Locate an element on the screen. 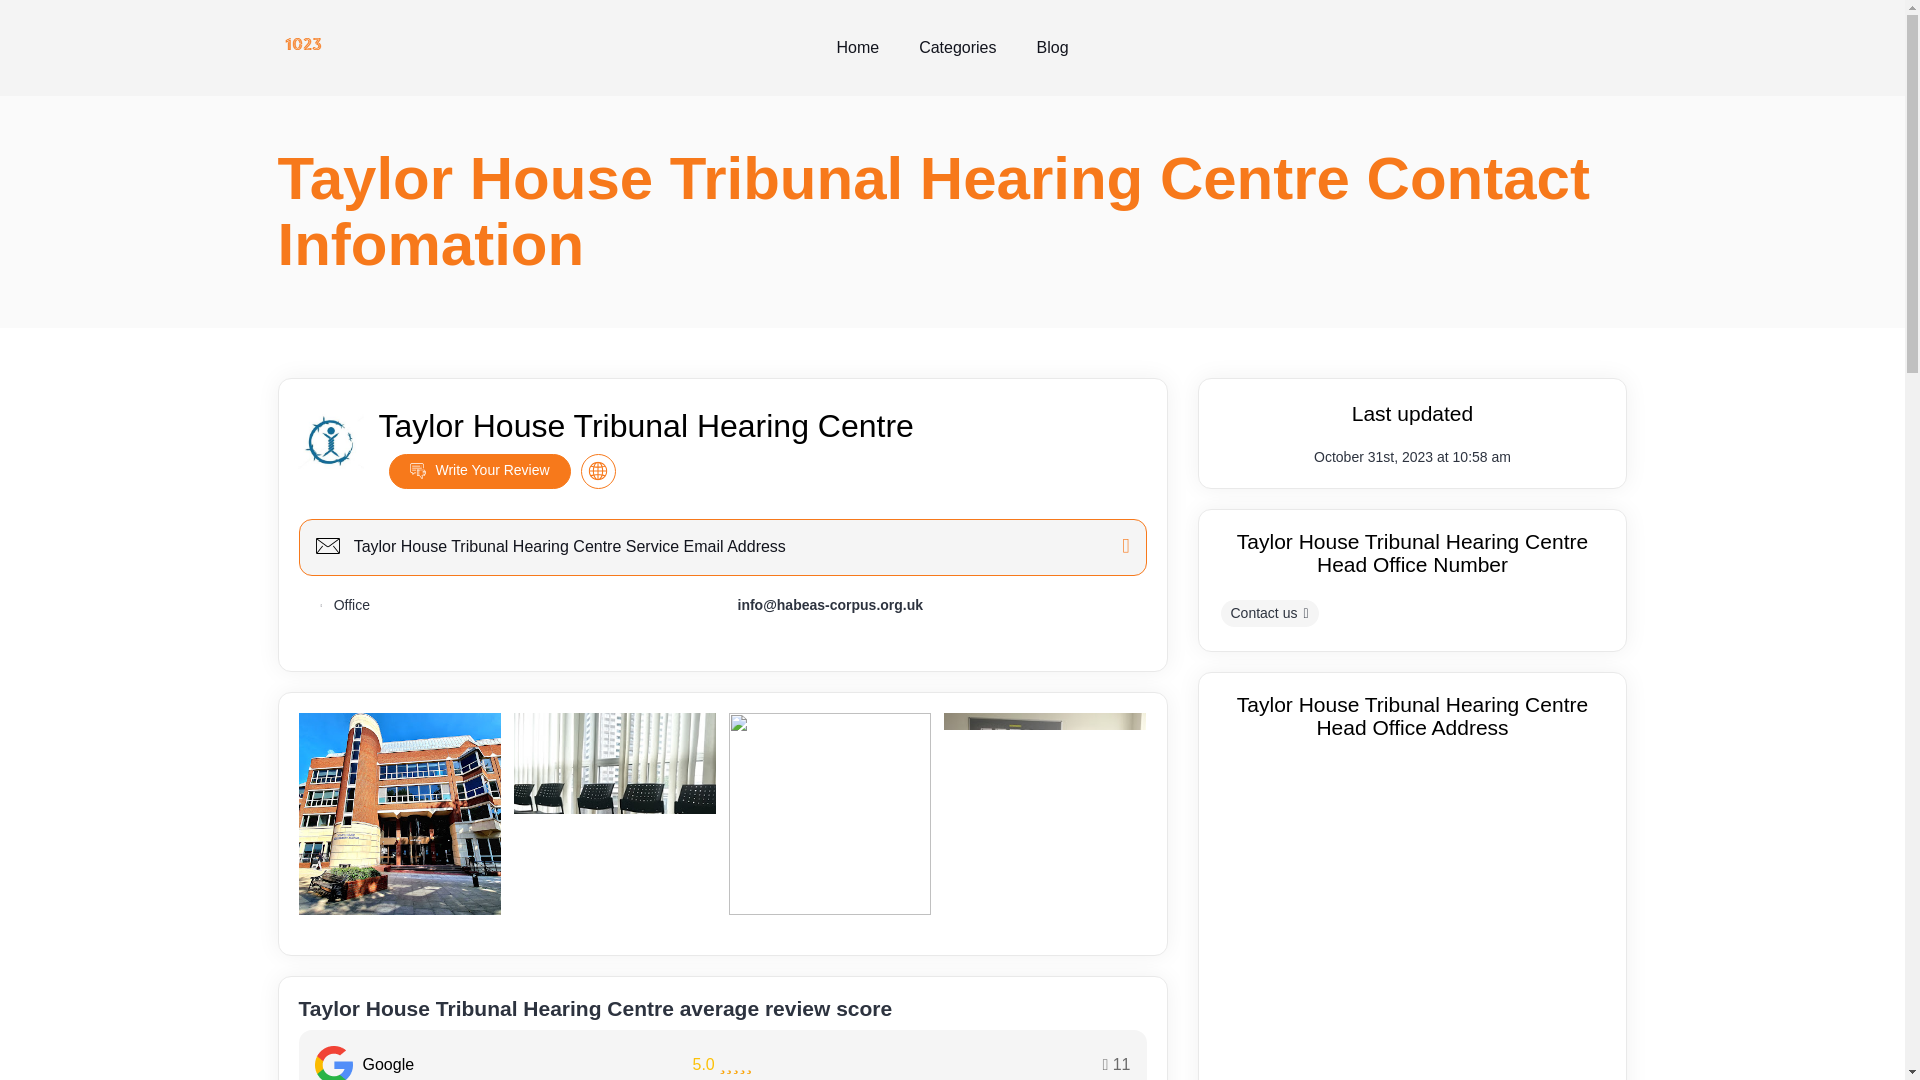 The image size is (1920, 1080). Categories is located at coordinates (956, 48).